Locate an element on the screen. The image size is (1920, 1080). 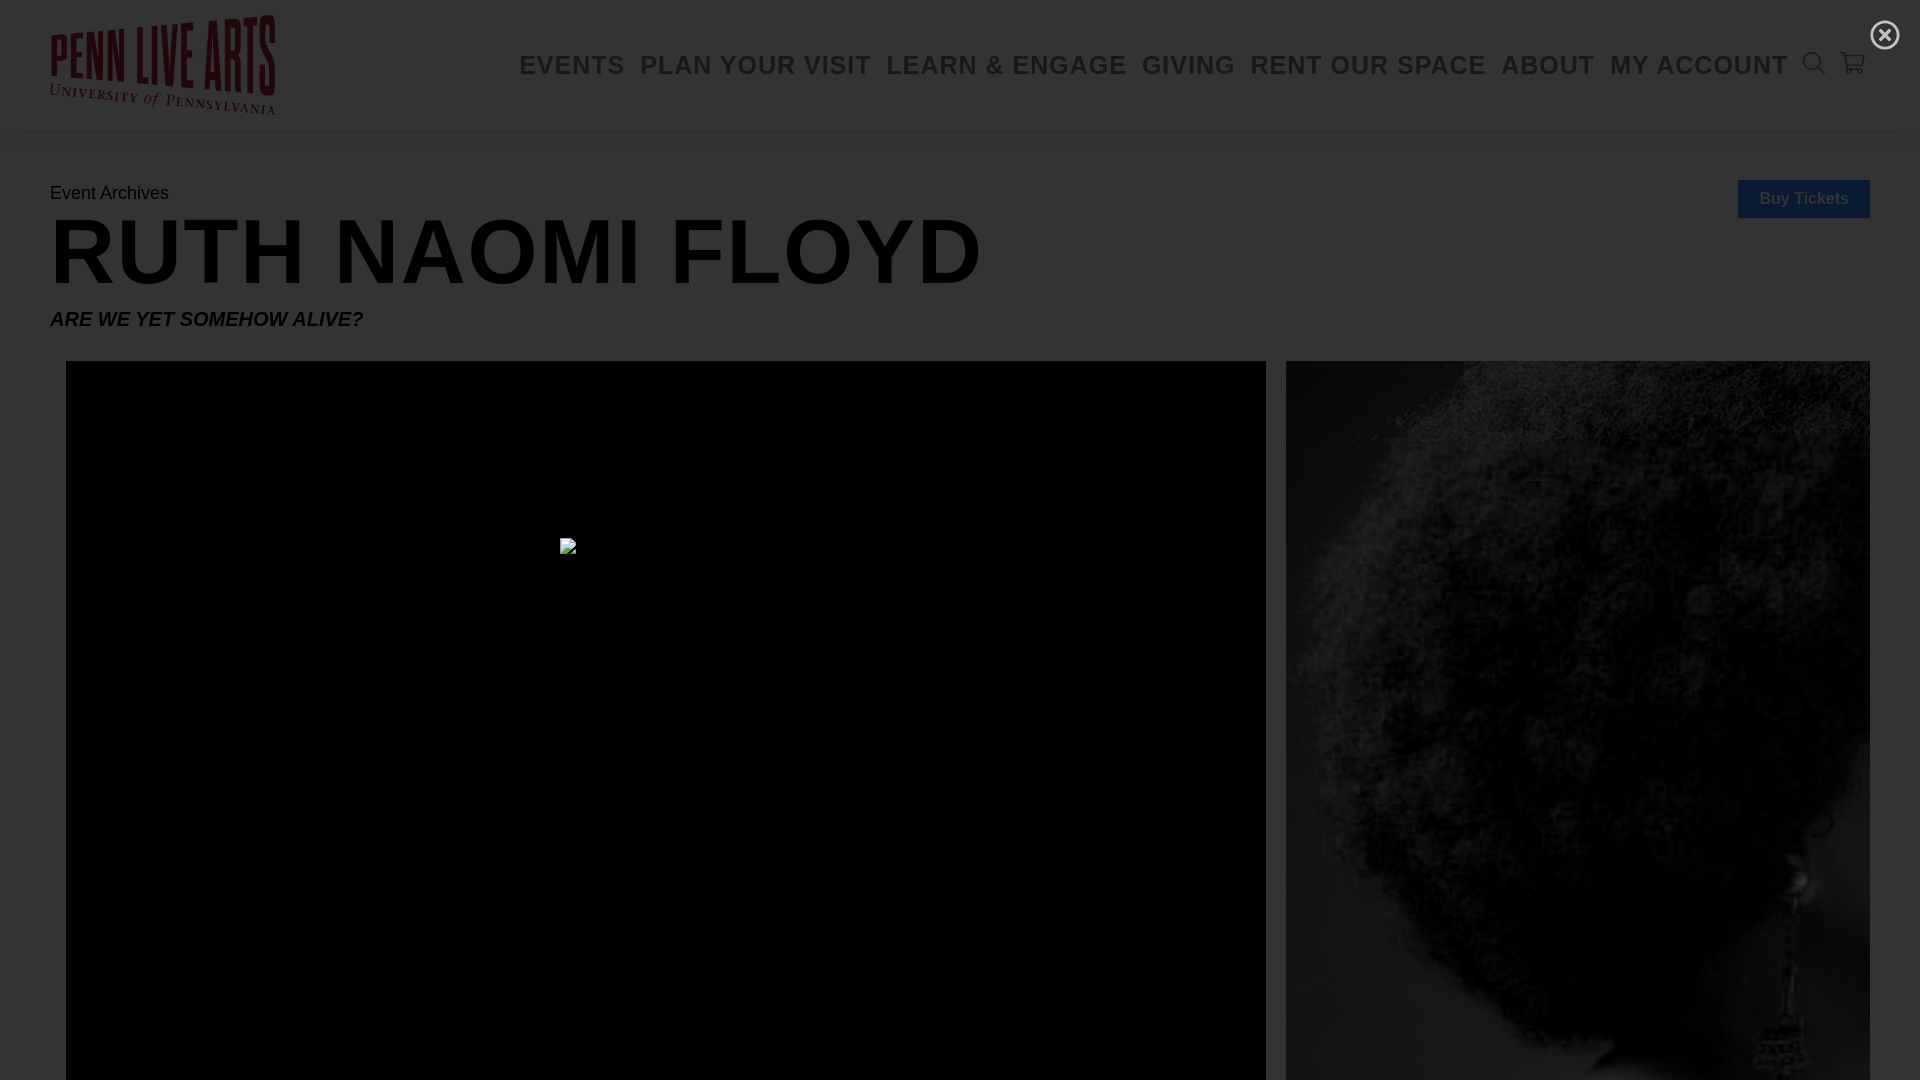
EVENTS is located at coordinates (572, 64).